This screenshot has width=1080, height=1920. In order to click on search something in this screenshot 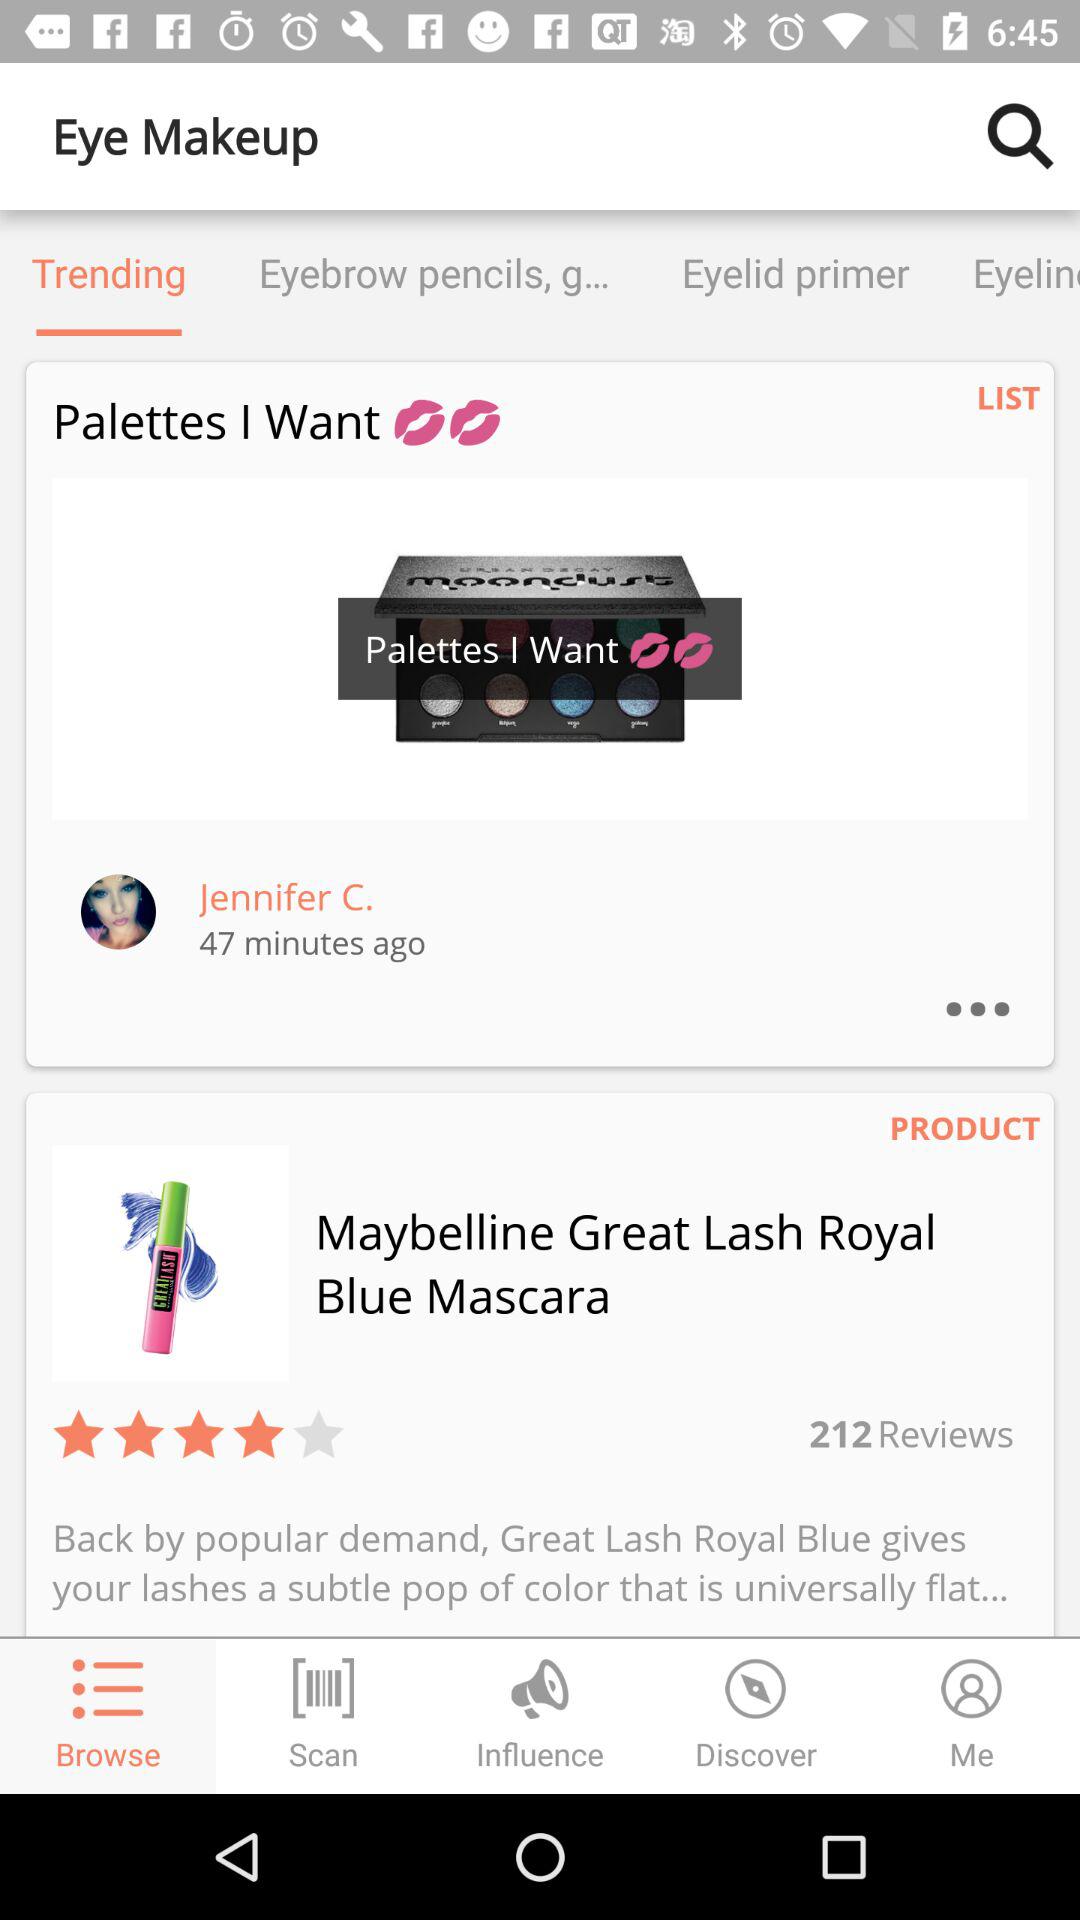, I will do `click(1020, 136)`.